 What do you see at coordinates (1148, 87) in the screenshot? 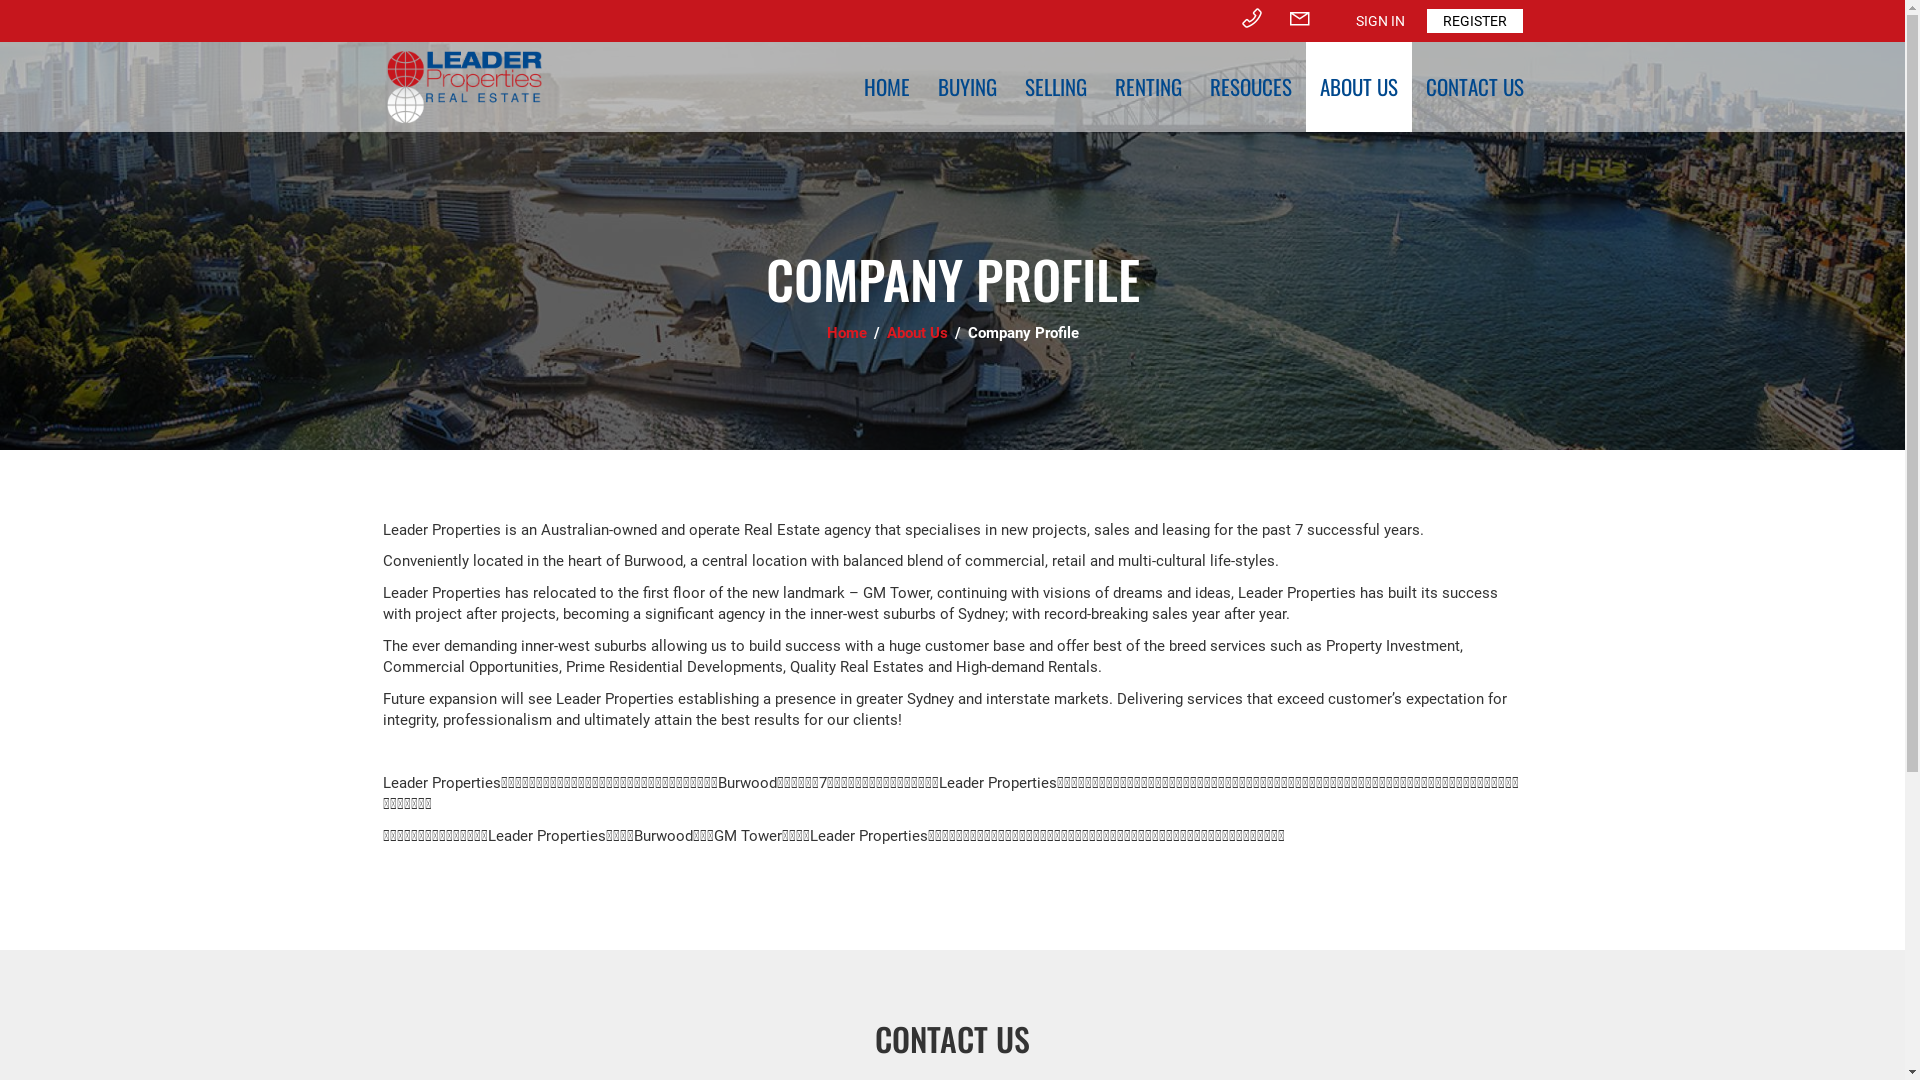
I see `RENTING` at bounding box center [1148, 87].